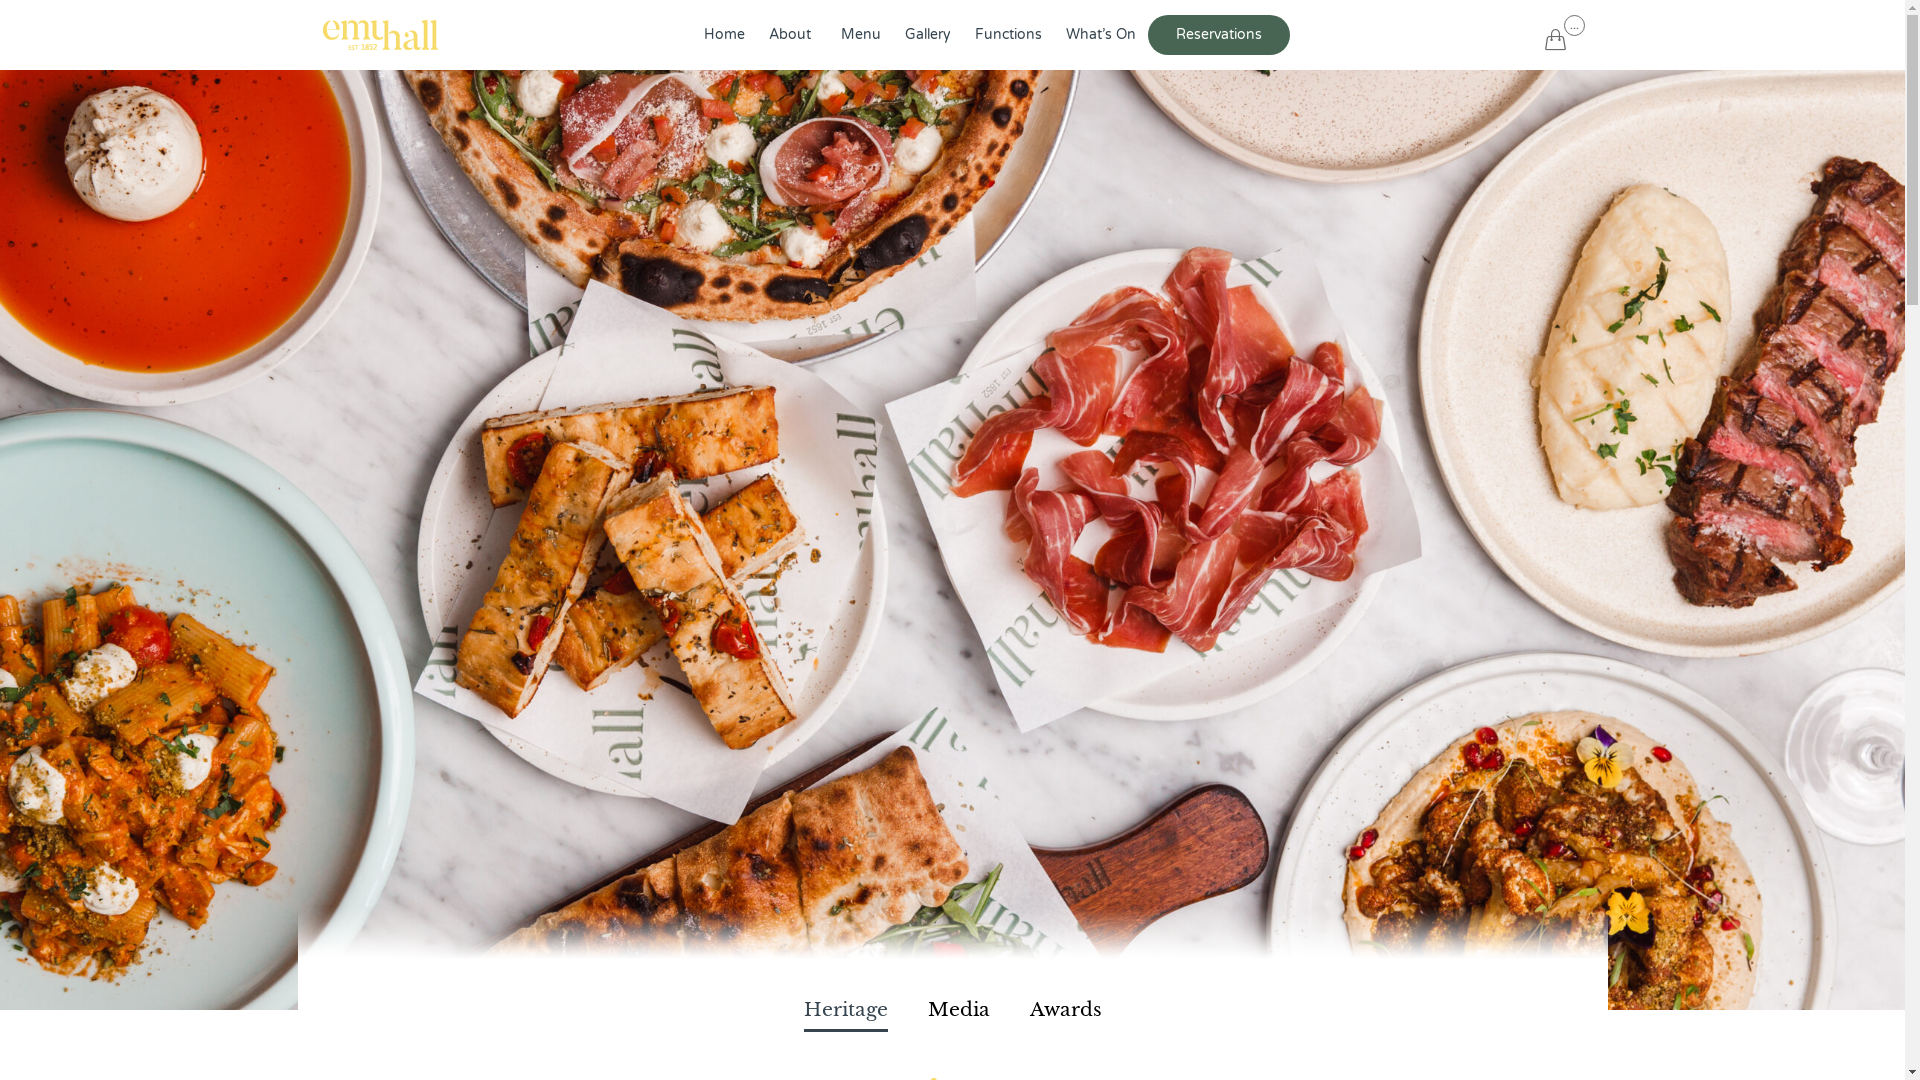  I want to click on Skip to content, so click(1544, 4).